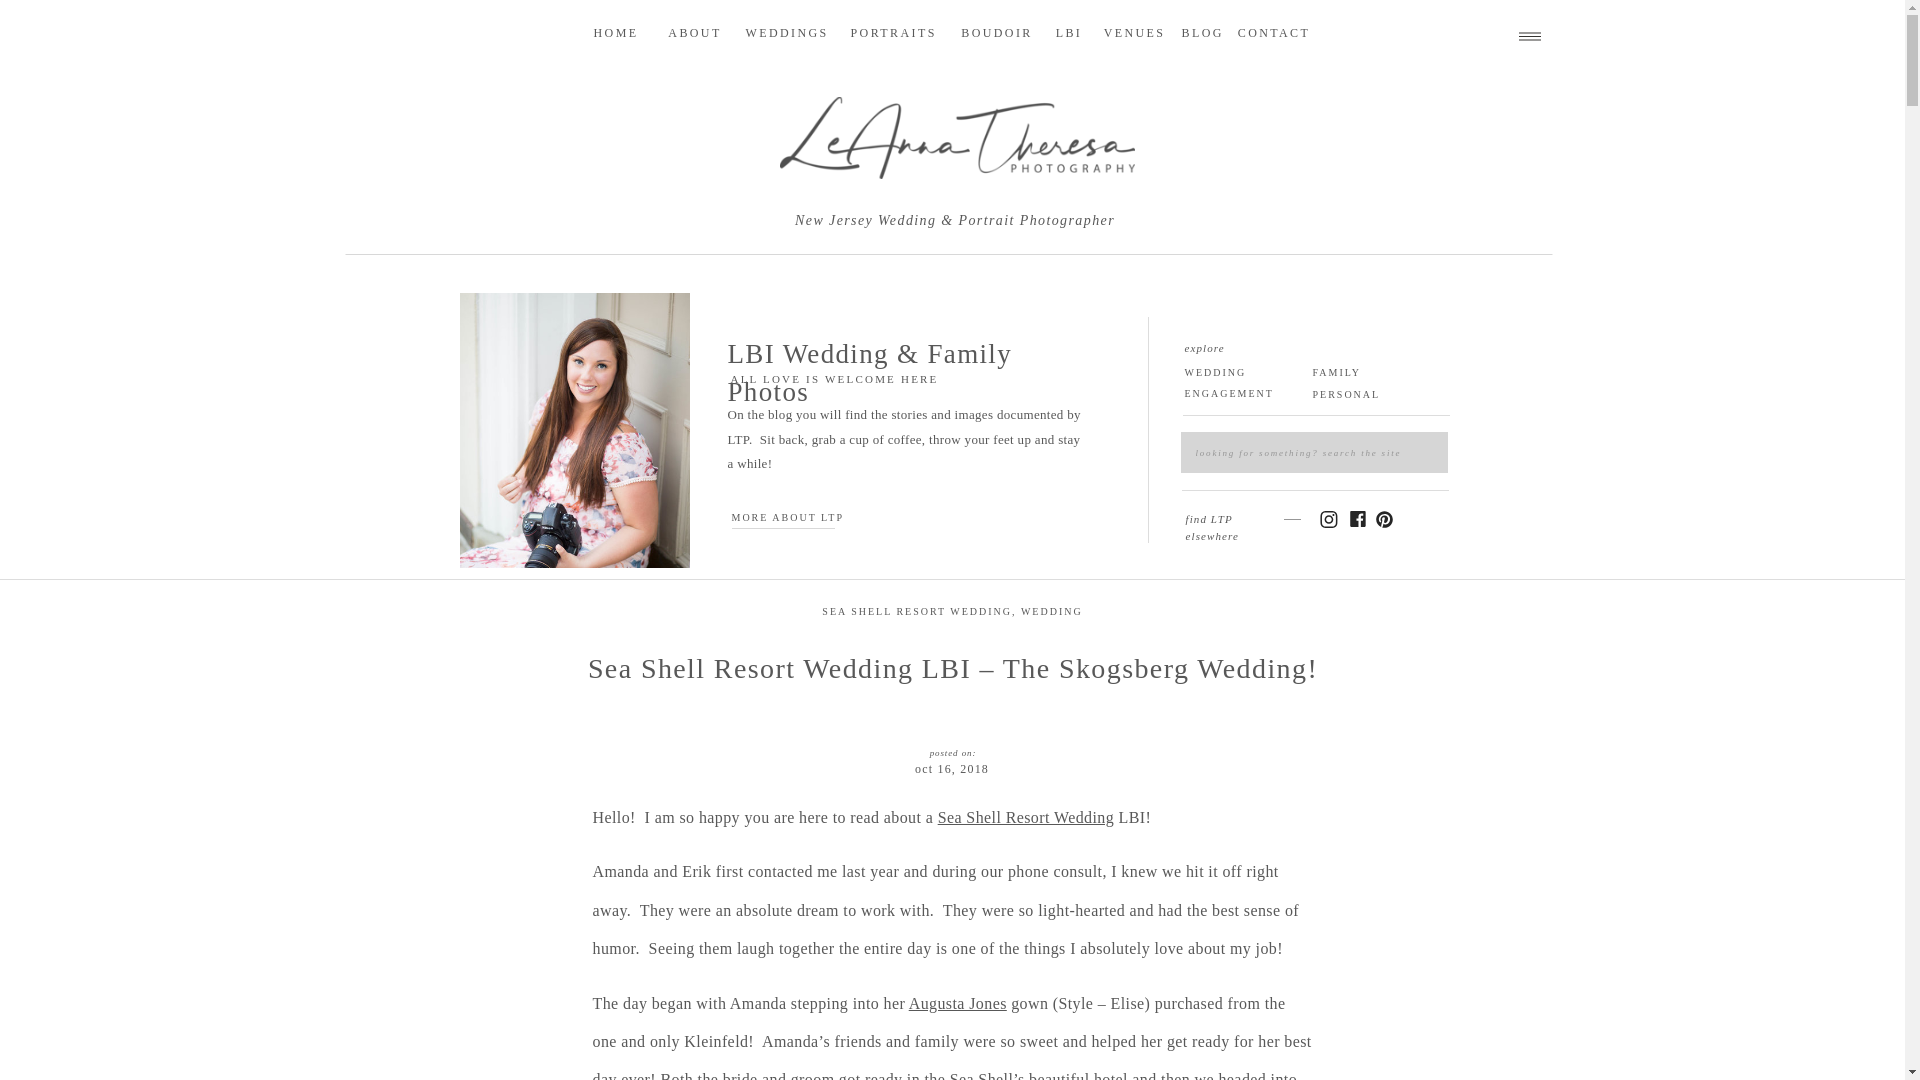 Image resolution: width=1920 pixels, height=1080 pixels. I want to click on SEA SHELL RESORT WEDDING, so click(916, 610).